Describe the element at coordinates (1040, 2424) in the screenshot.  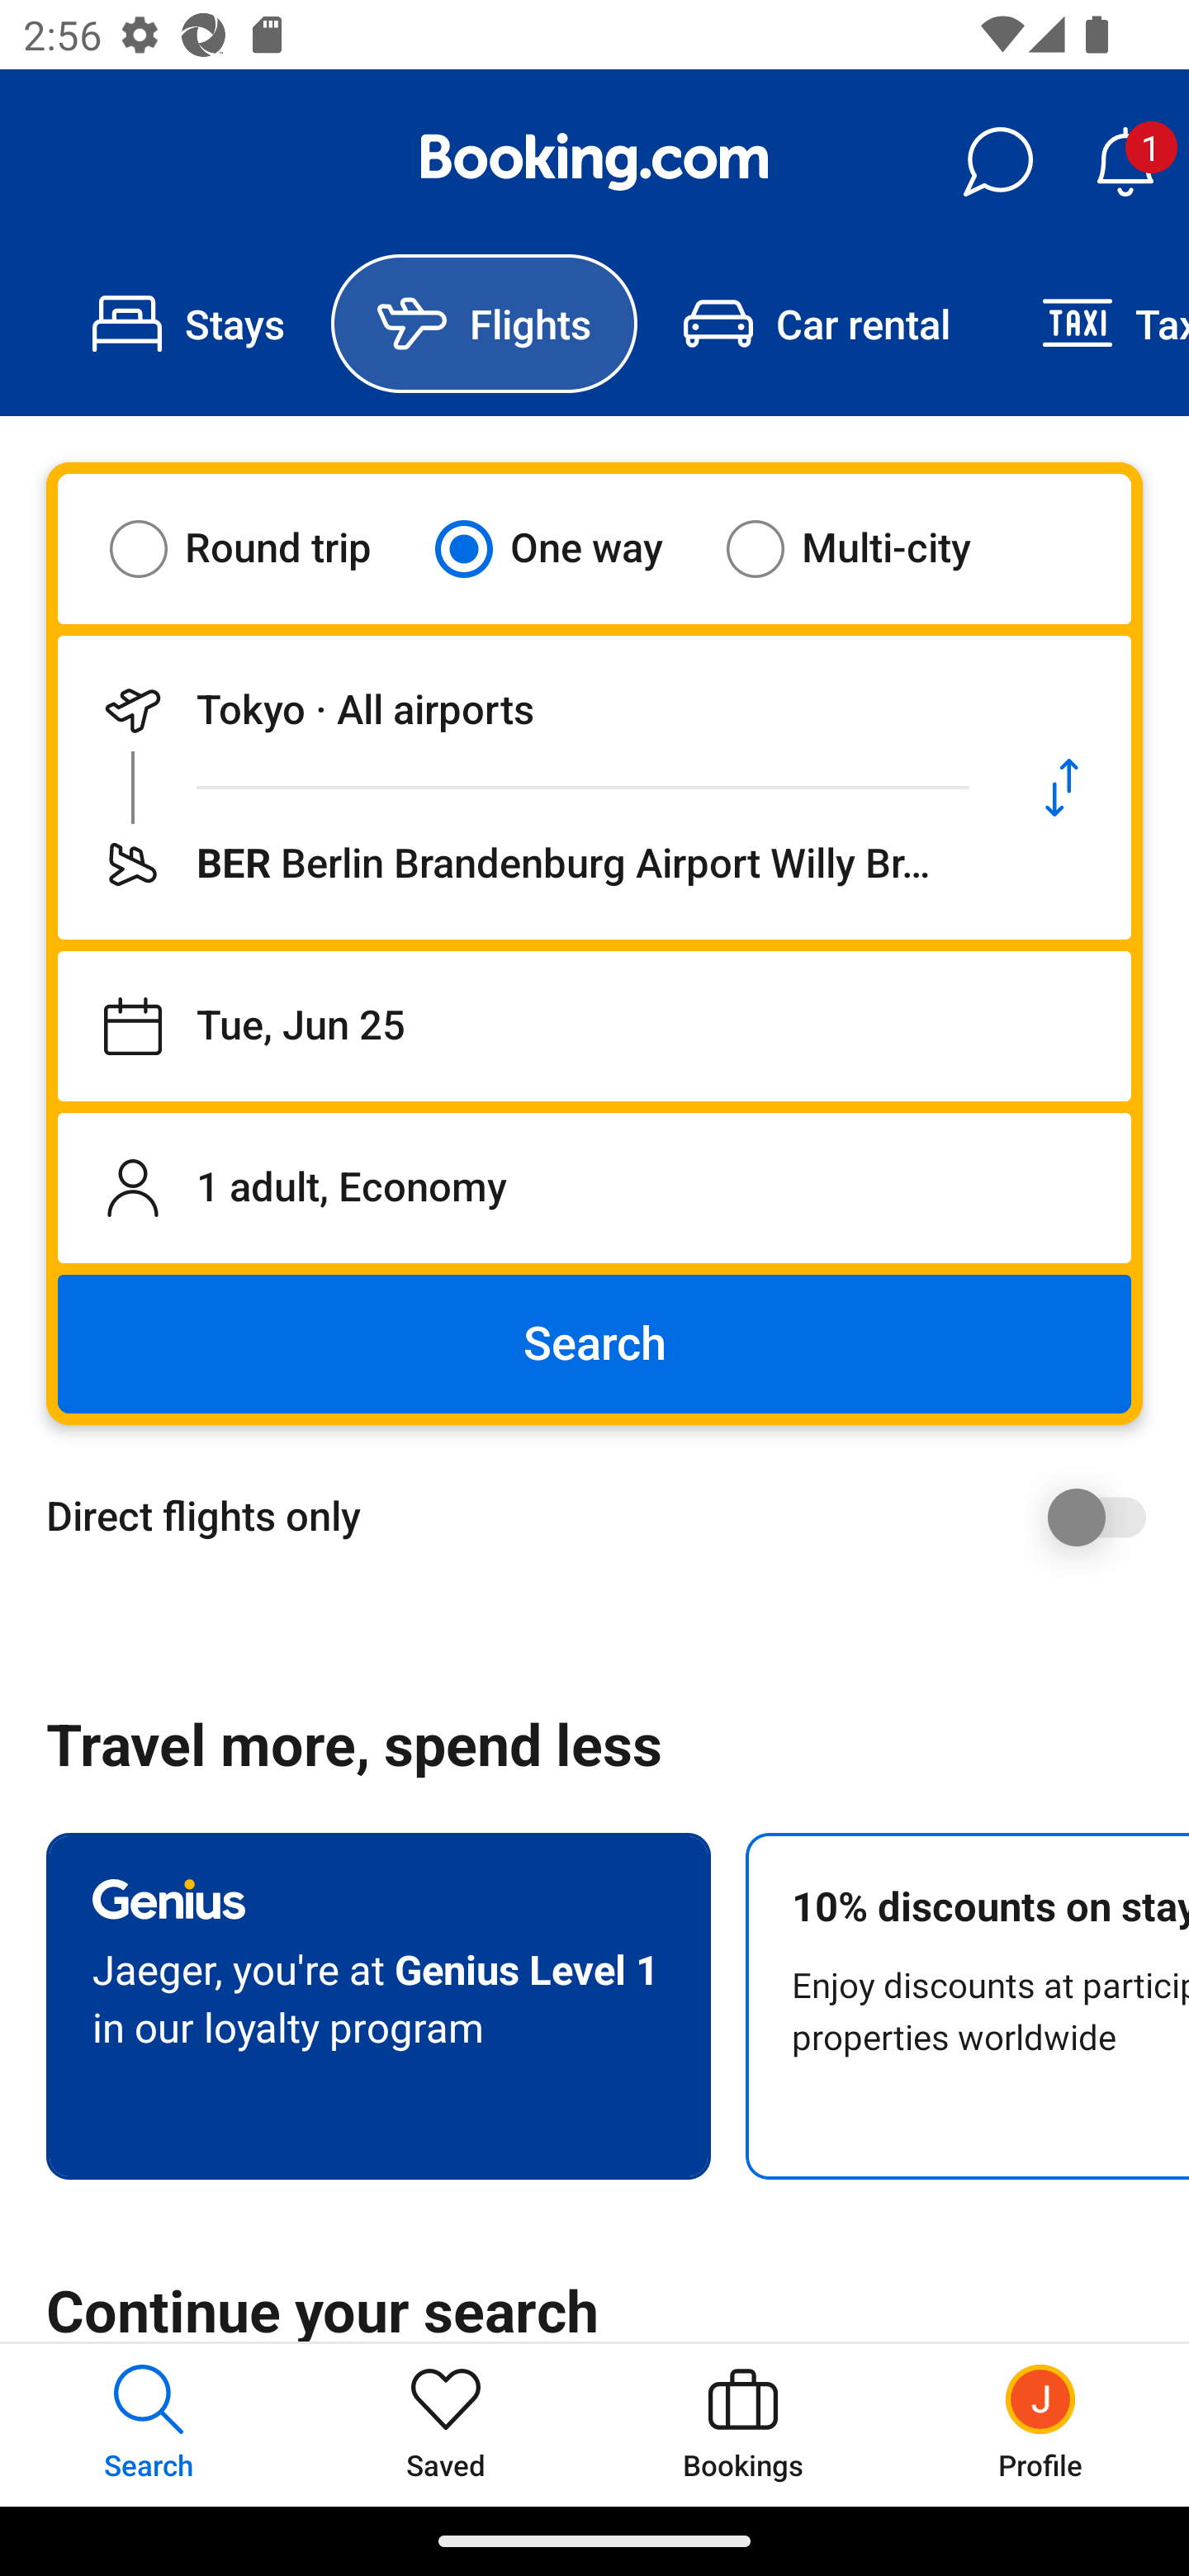
I see `Profile` at that location.